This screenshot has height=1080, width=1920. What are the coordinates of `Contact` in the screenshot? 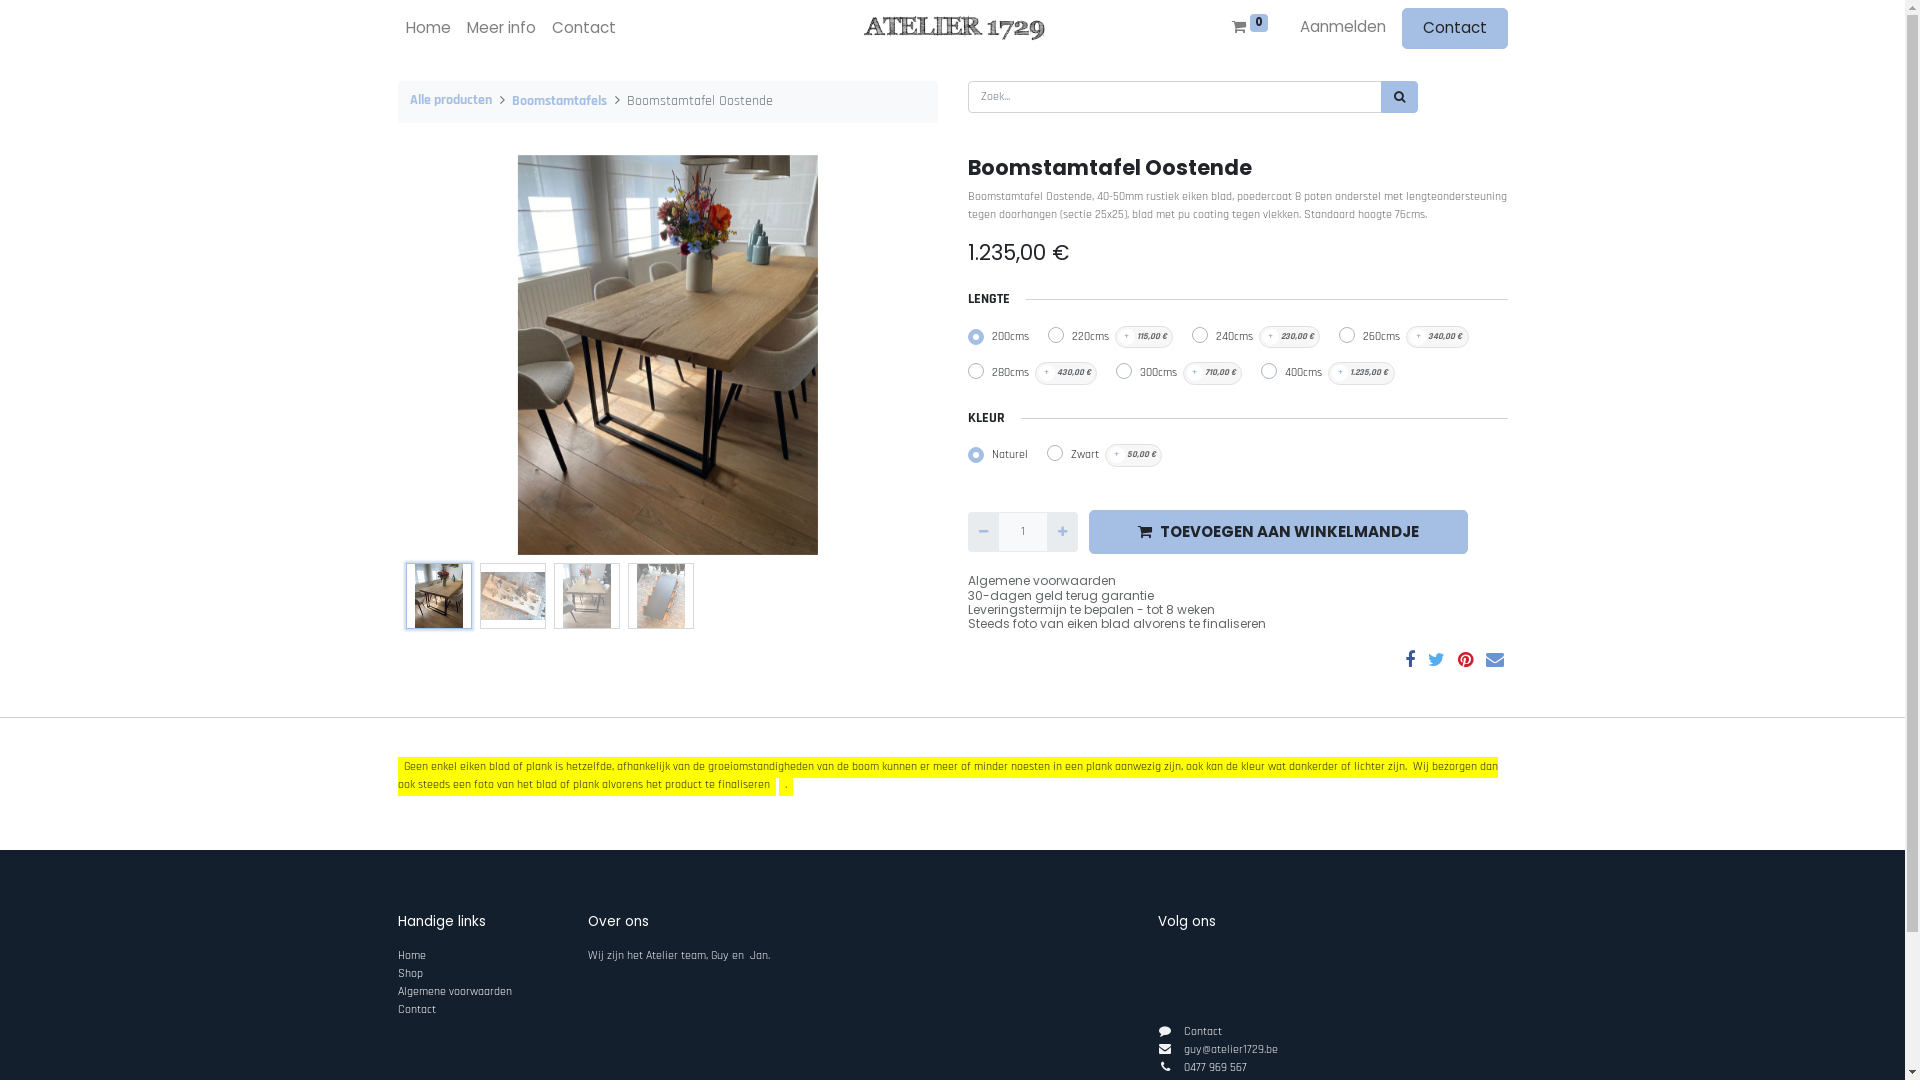 It's located at (1455, 28).